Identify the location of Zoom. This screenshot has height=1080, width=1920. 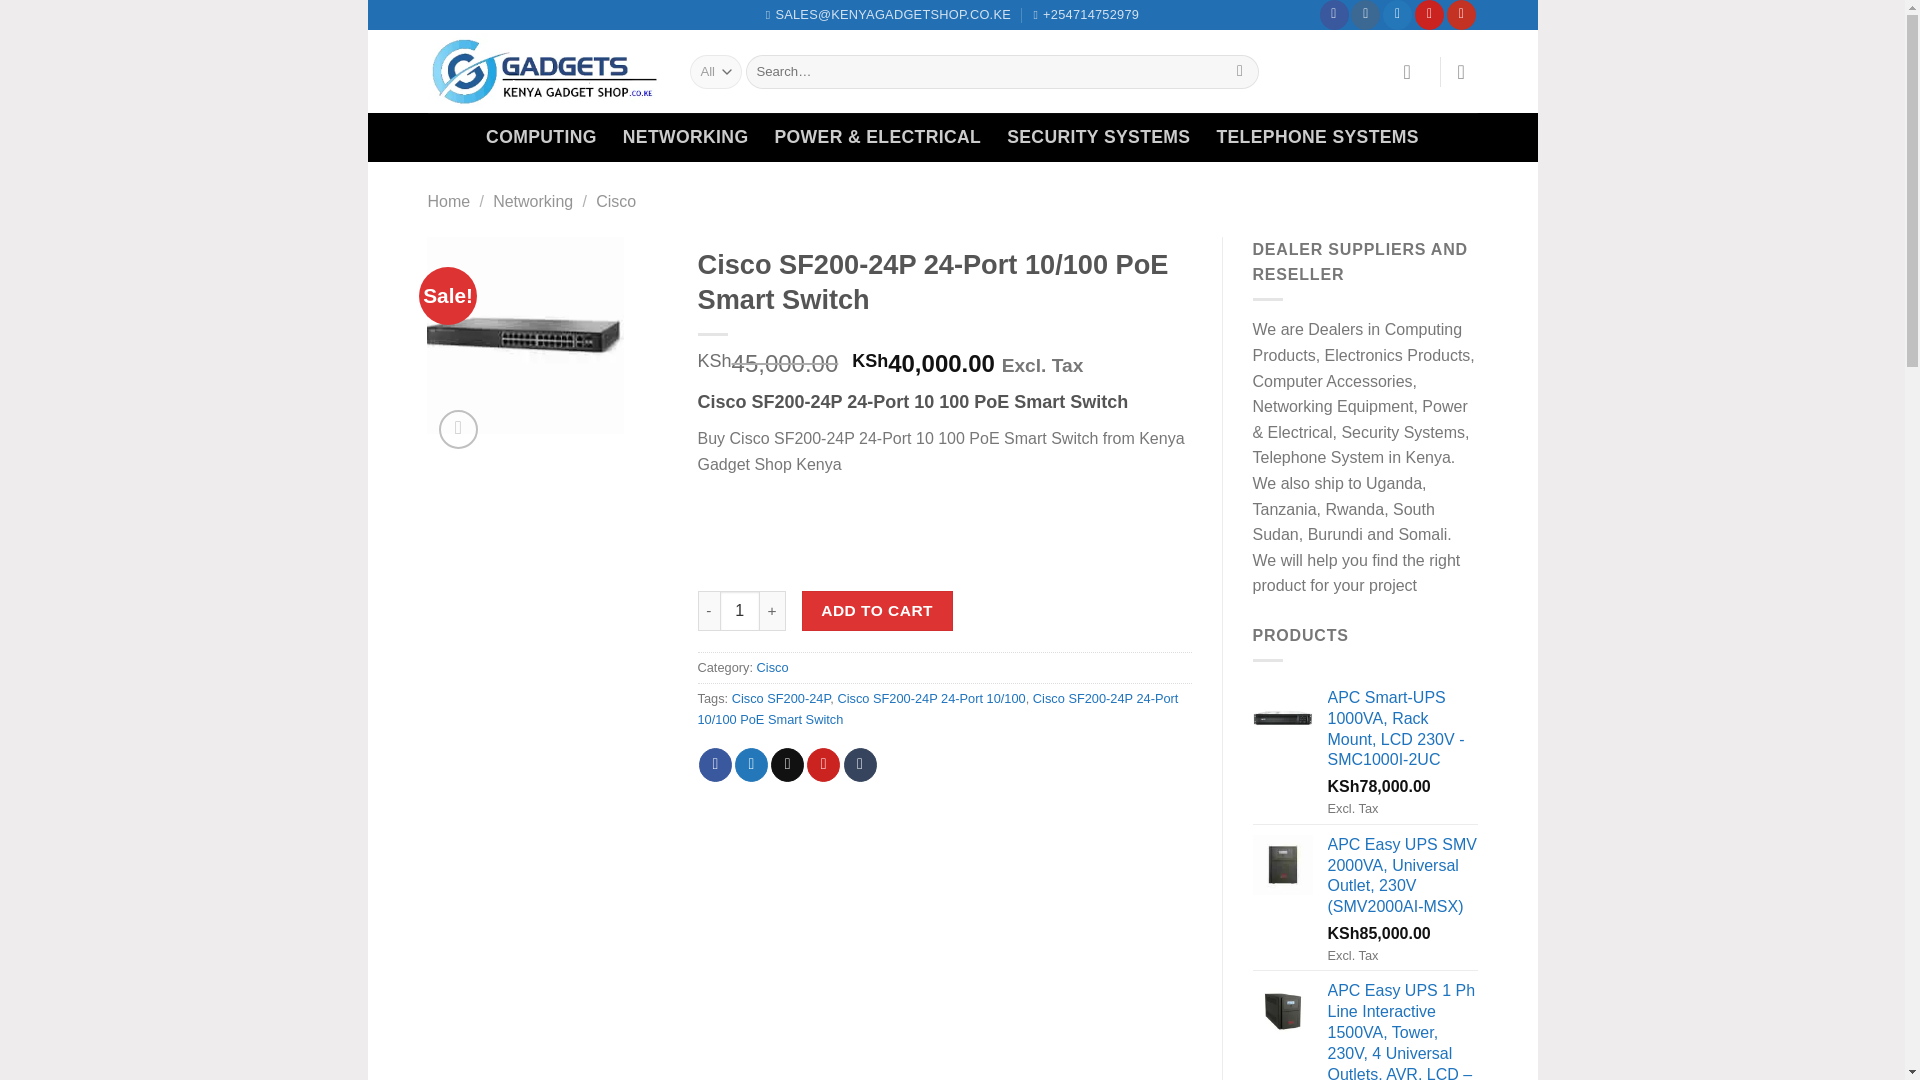
(458, 430).